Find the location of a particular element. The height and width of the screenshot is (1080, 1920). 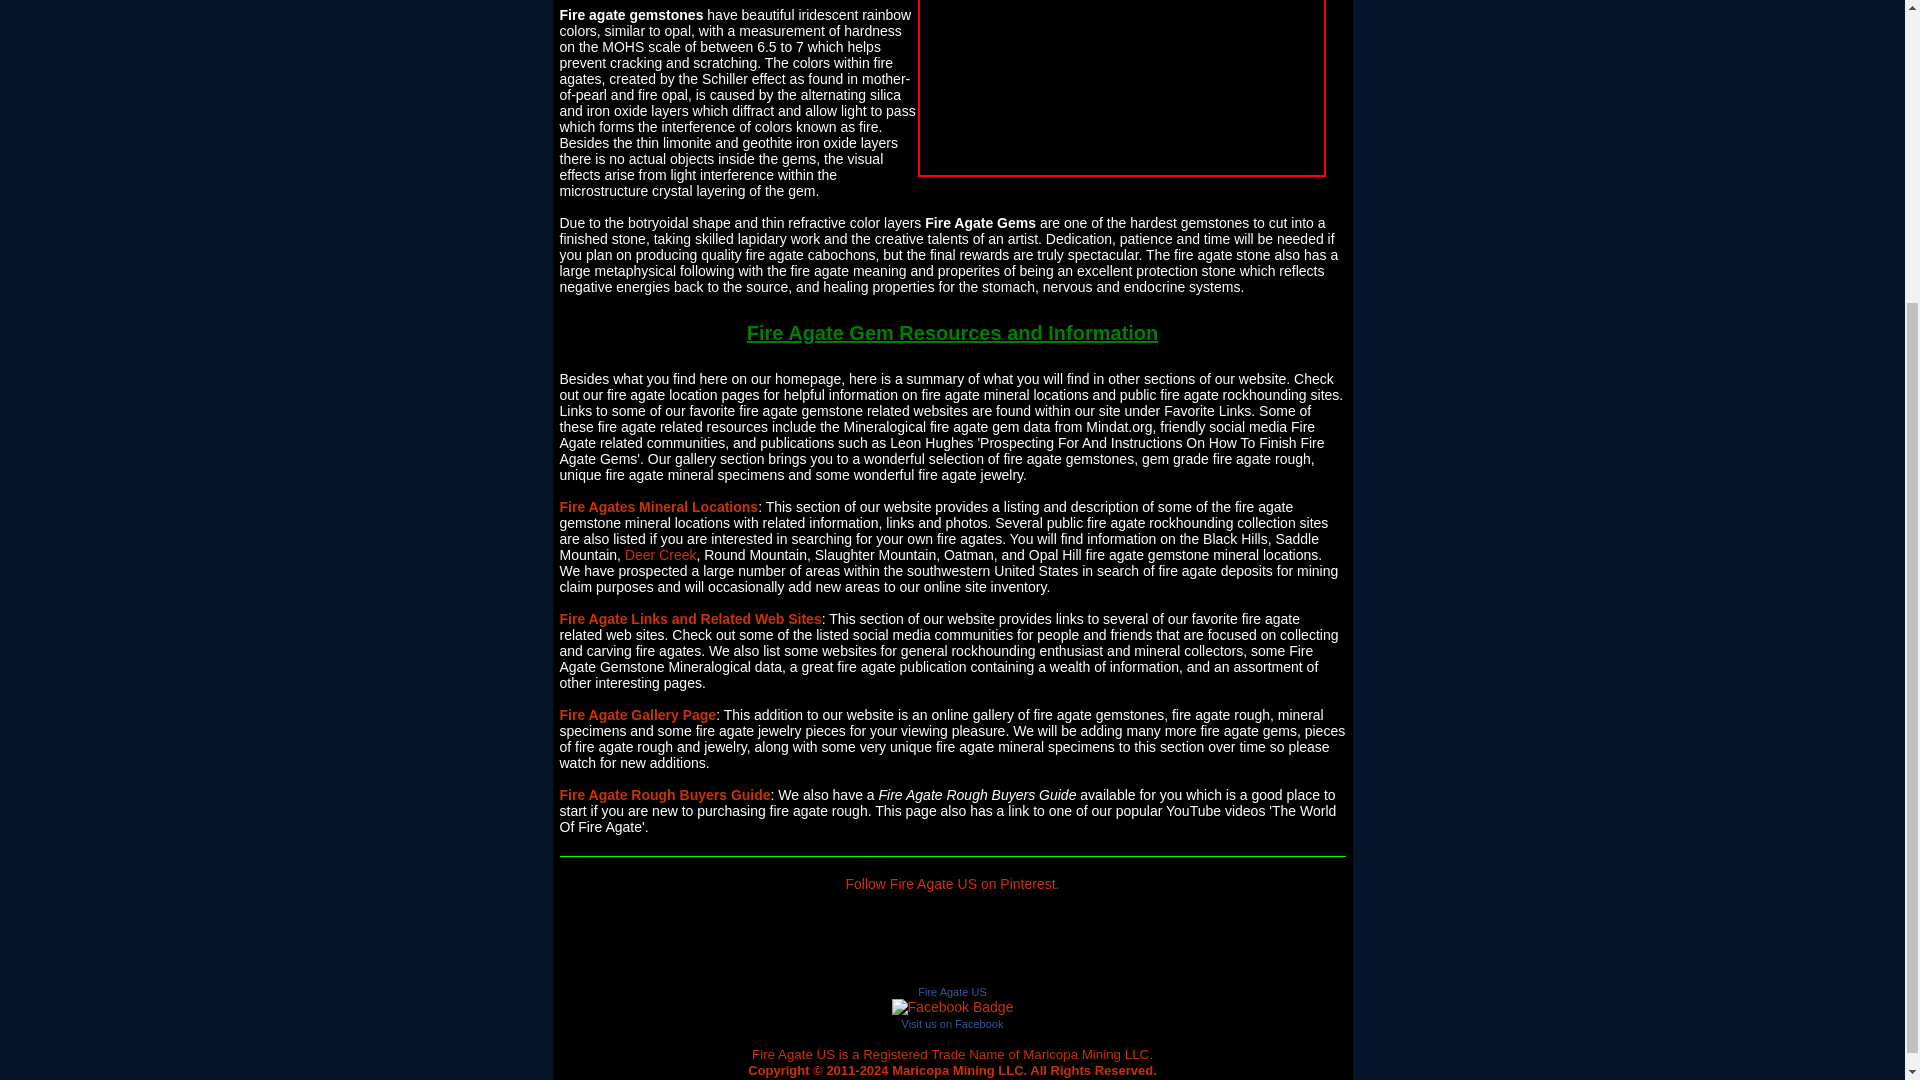

Maricopa Mining LLC. is located at coordinates (1088, 1054).